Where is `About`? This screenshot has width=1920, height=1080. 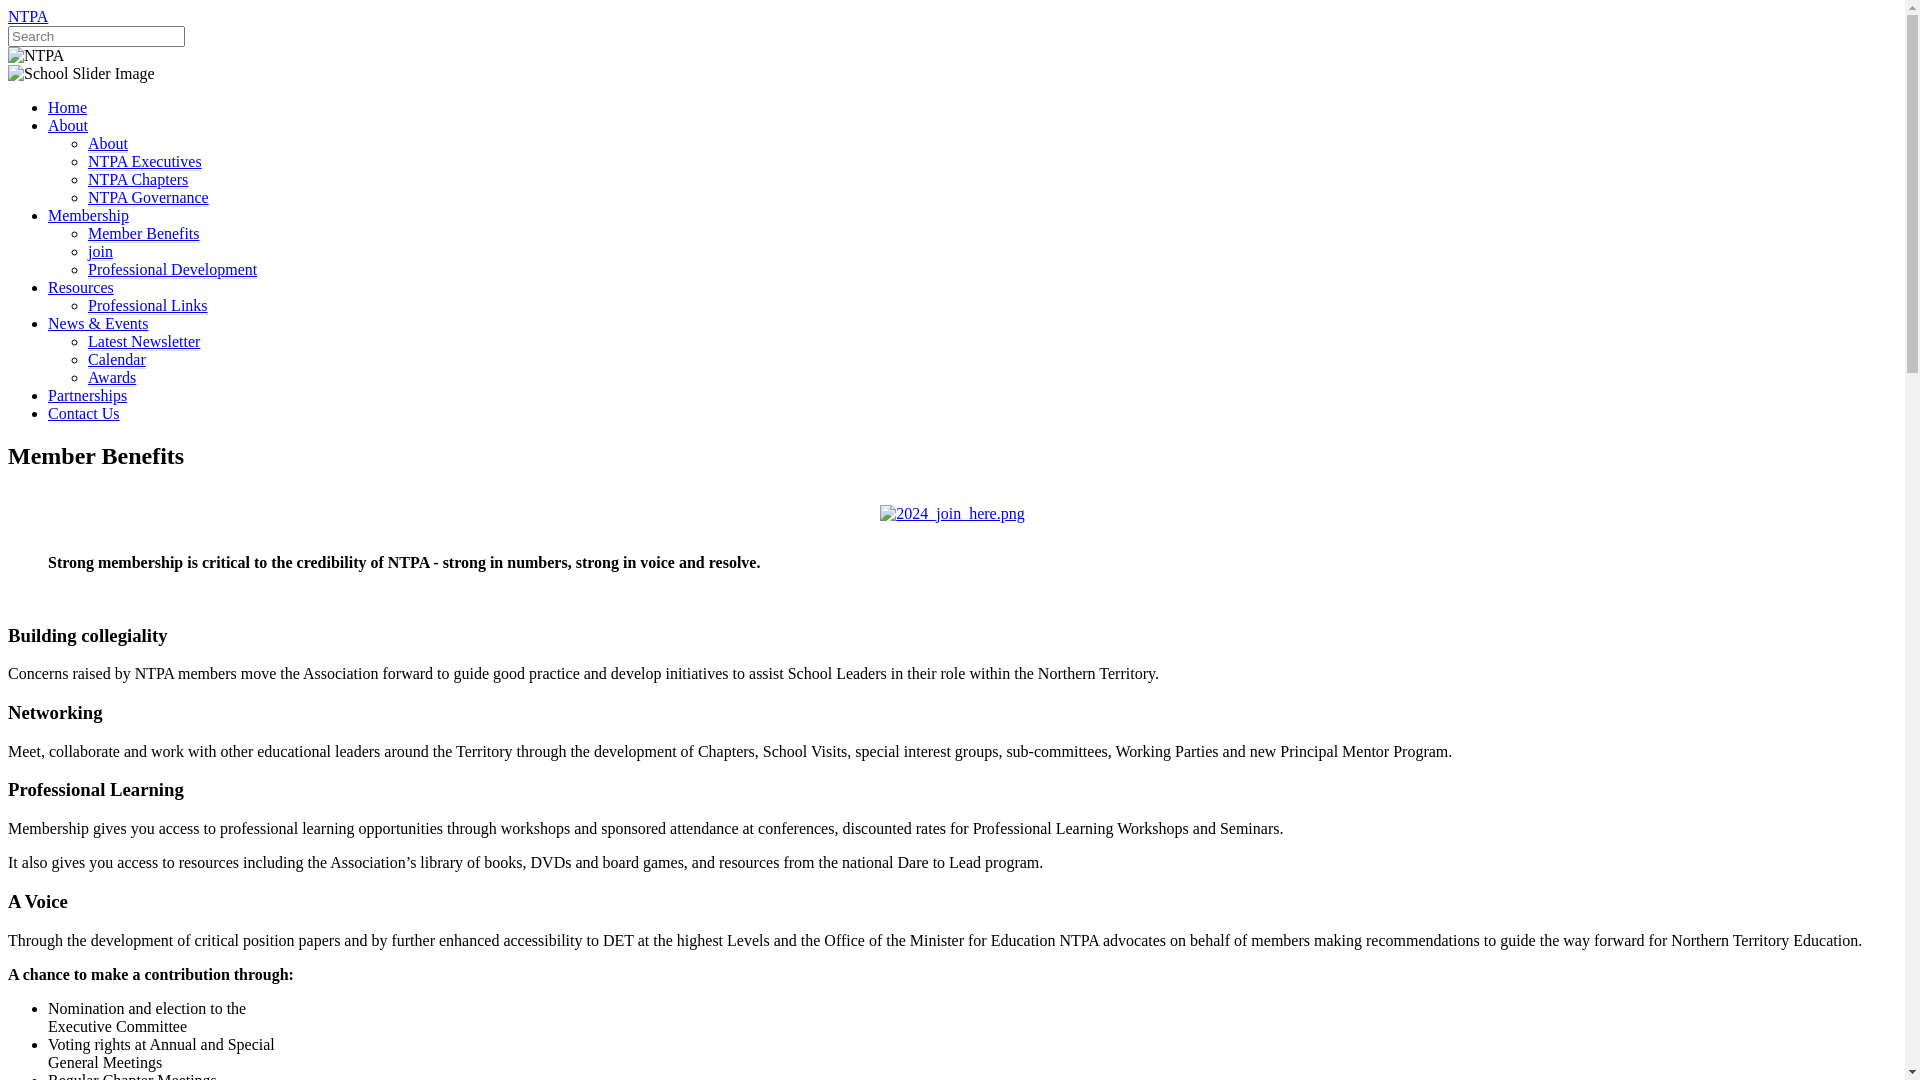 About is located at coordinates (108, 144).